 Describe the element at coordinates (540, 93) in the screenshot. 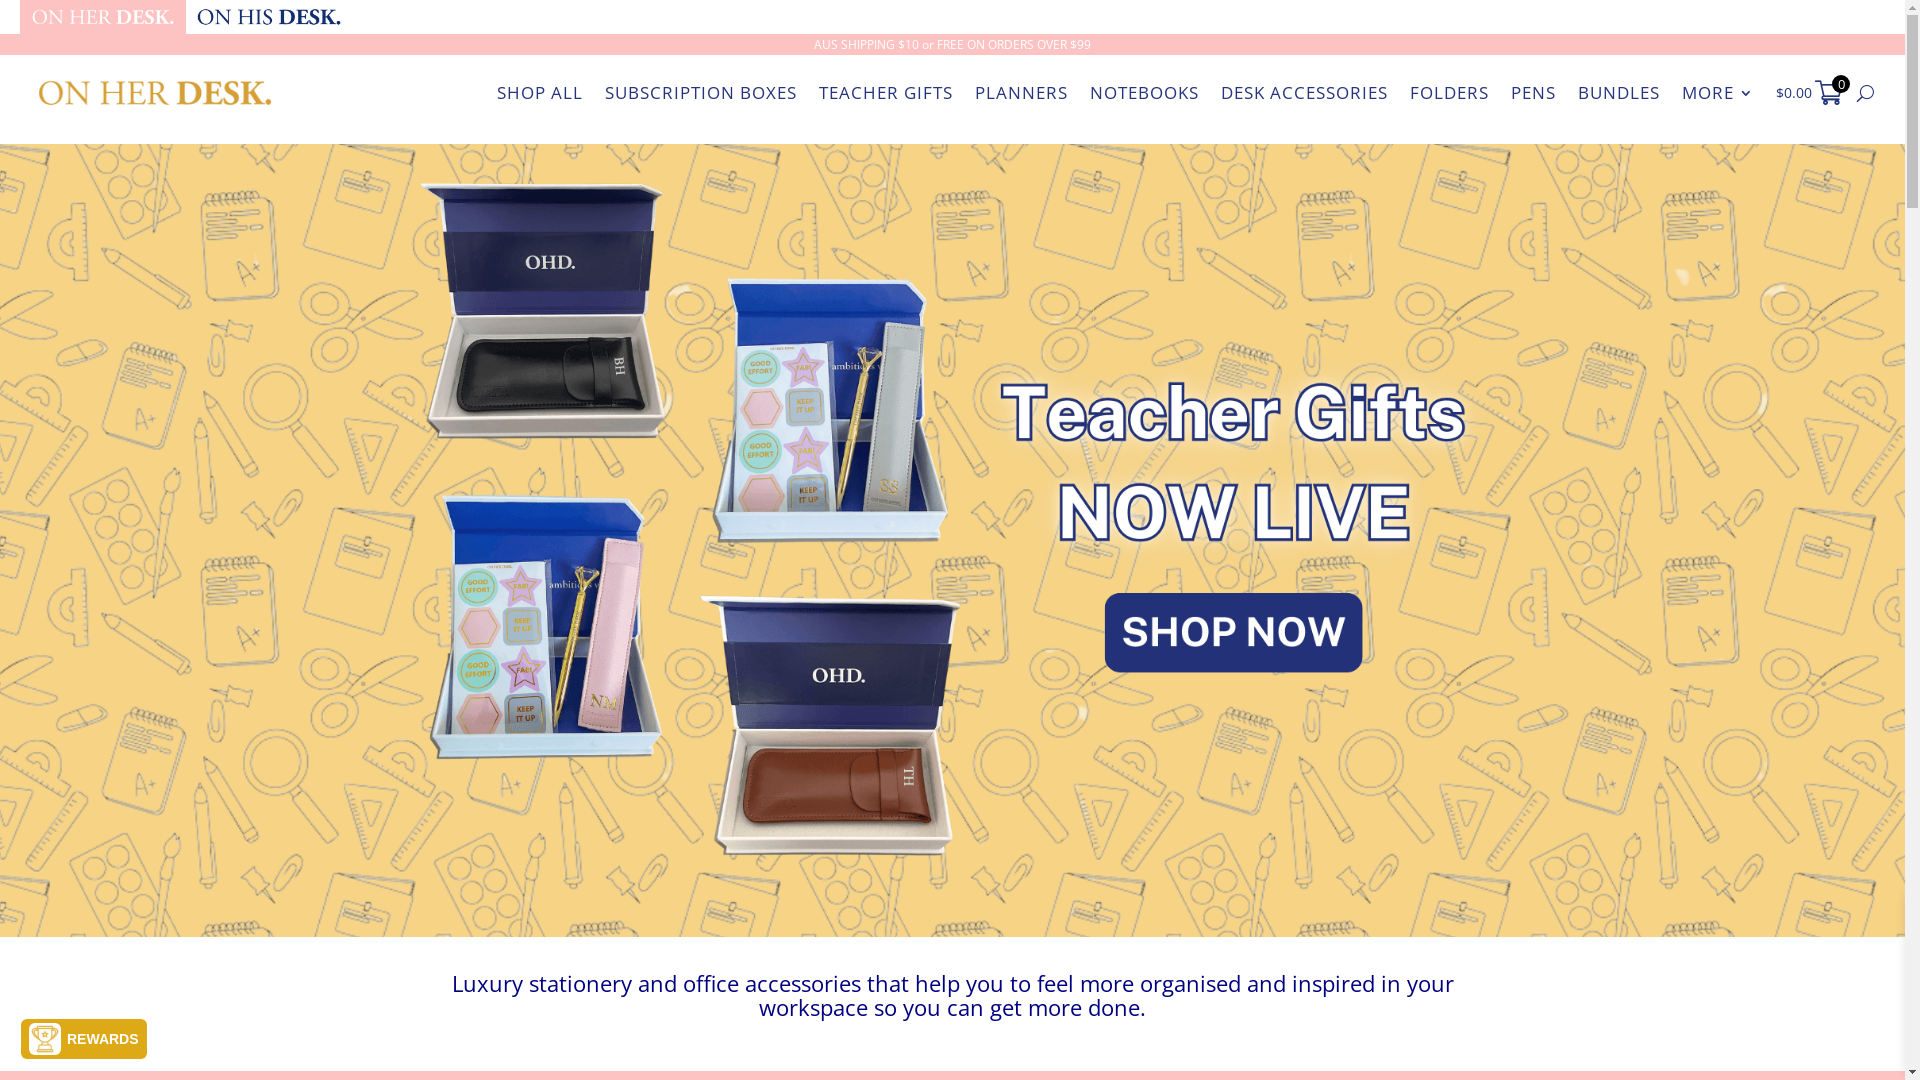

I see `SHOP ALL` at that location.